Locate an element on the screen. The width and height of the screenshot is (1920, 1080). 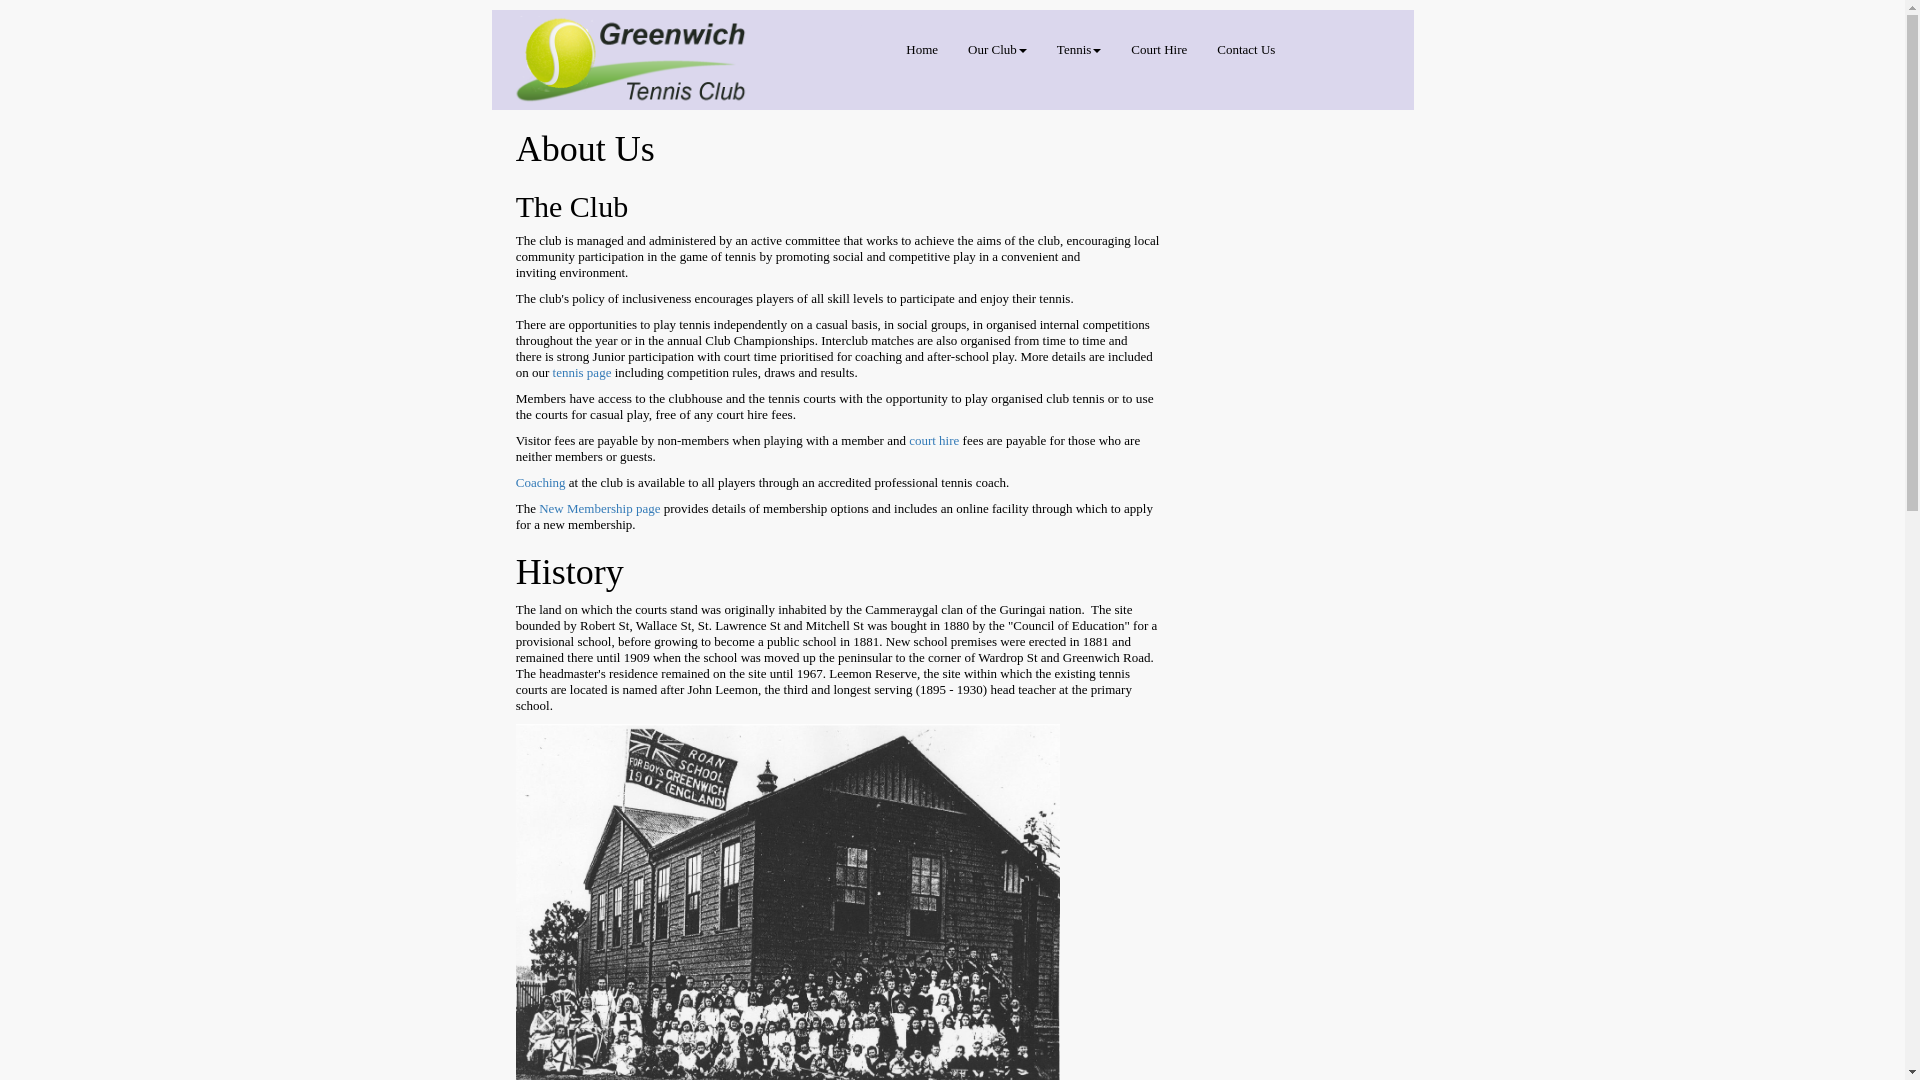
Tennis is located at coordinates (1079, 50).